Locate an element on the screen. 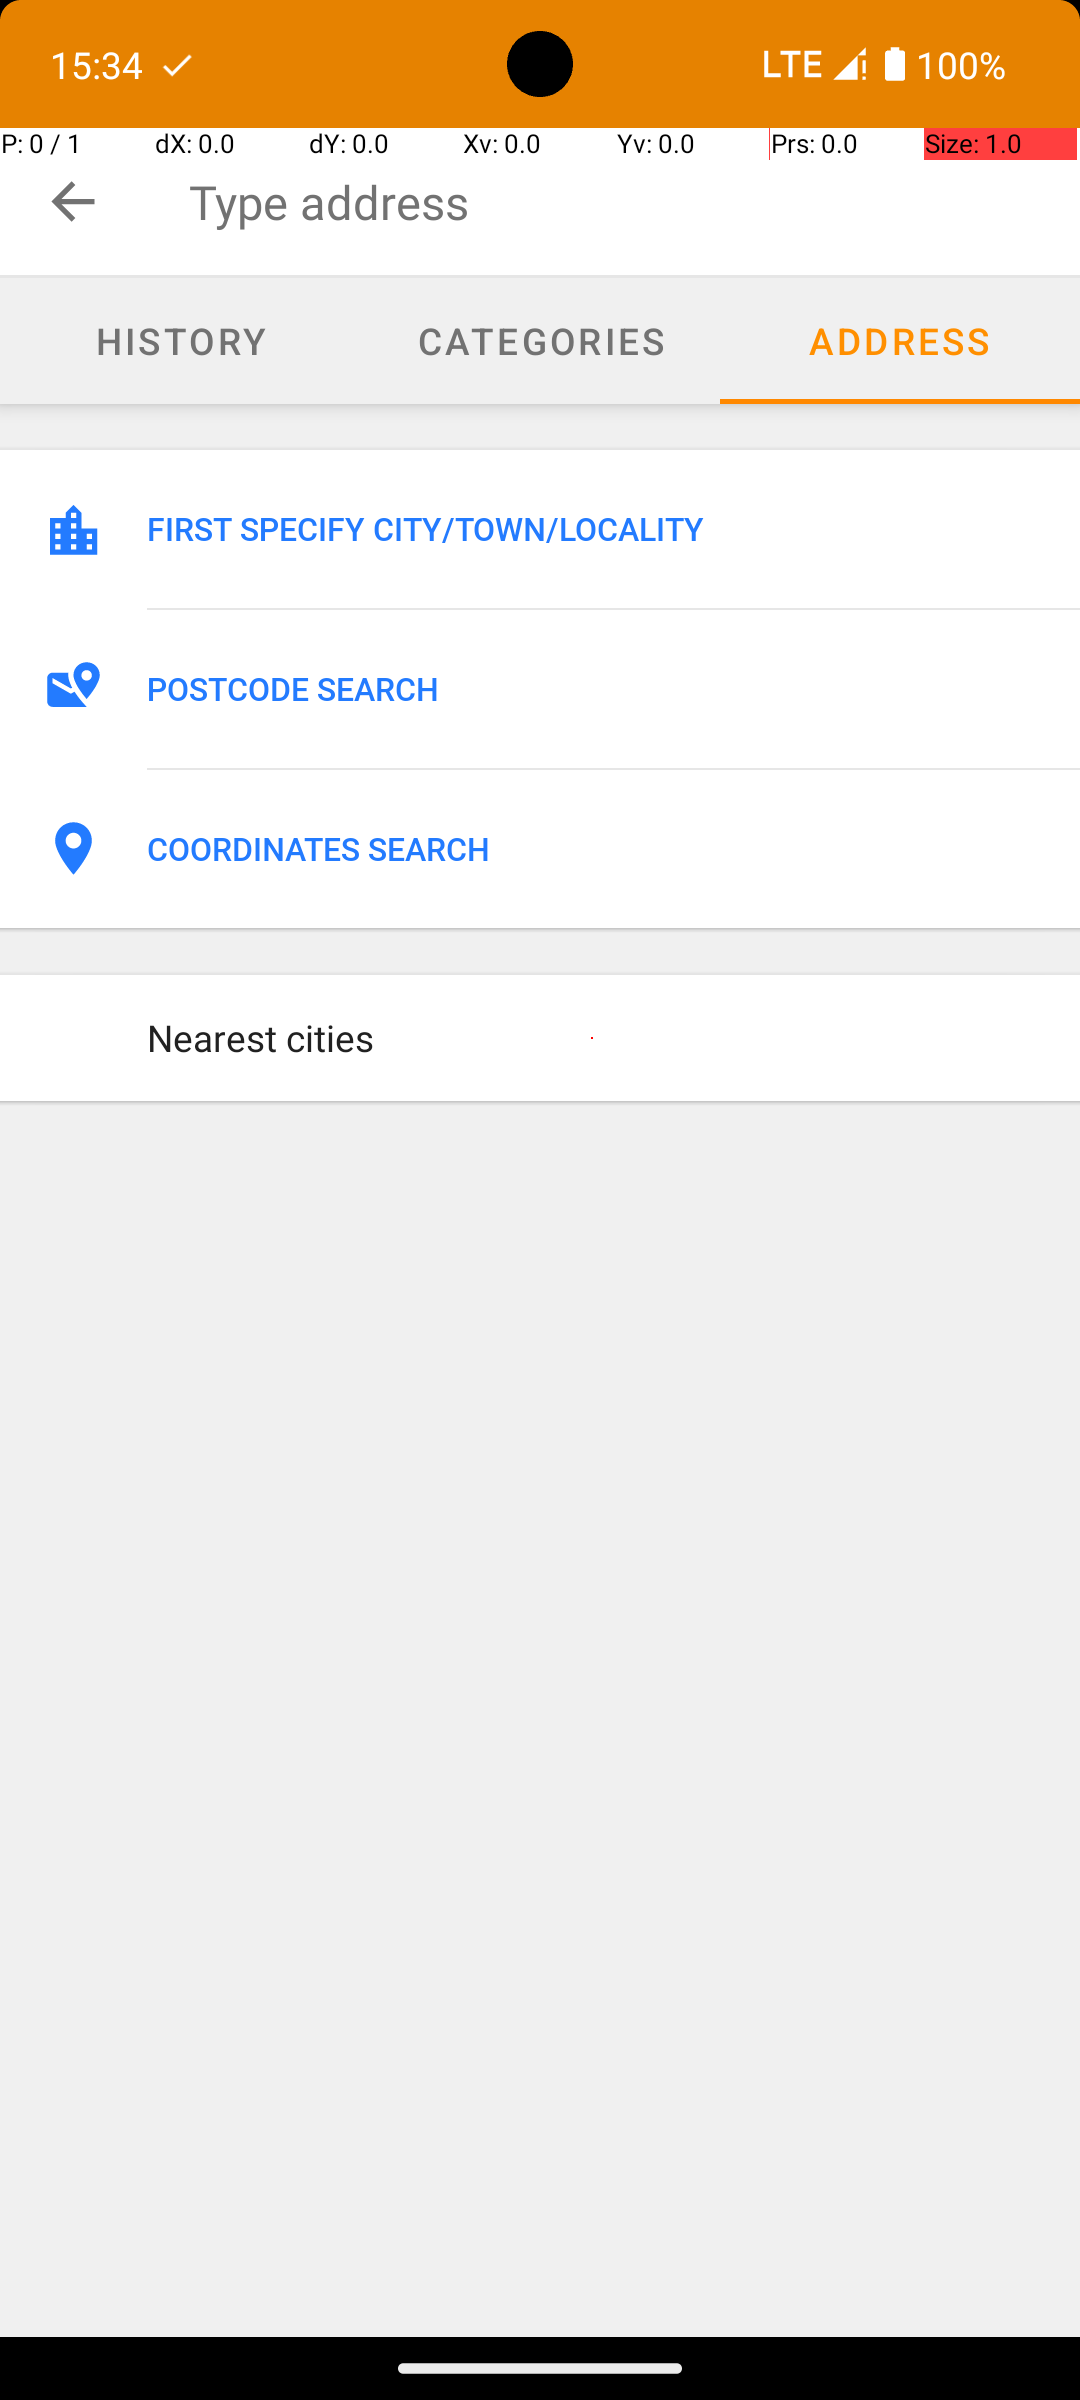 This screenshot has height=2400, width=1080. Nearest cities is located at coordinates (592, 1038).